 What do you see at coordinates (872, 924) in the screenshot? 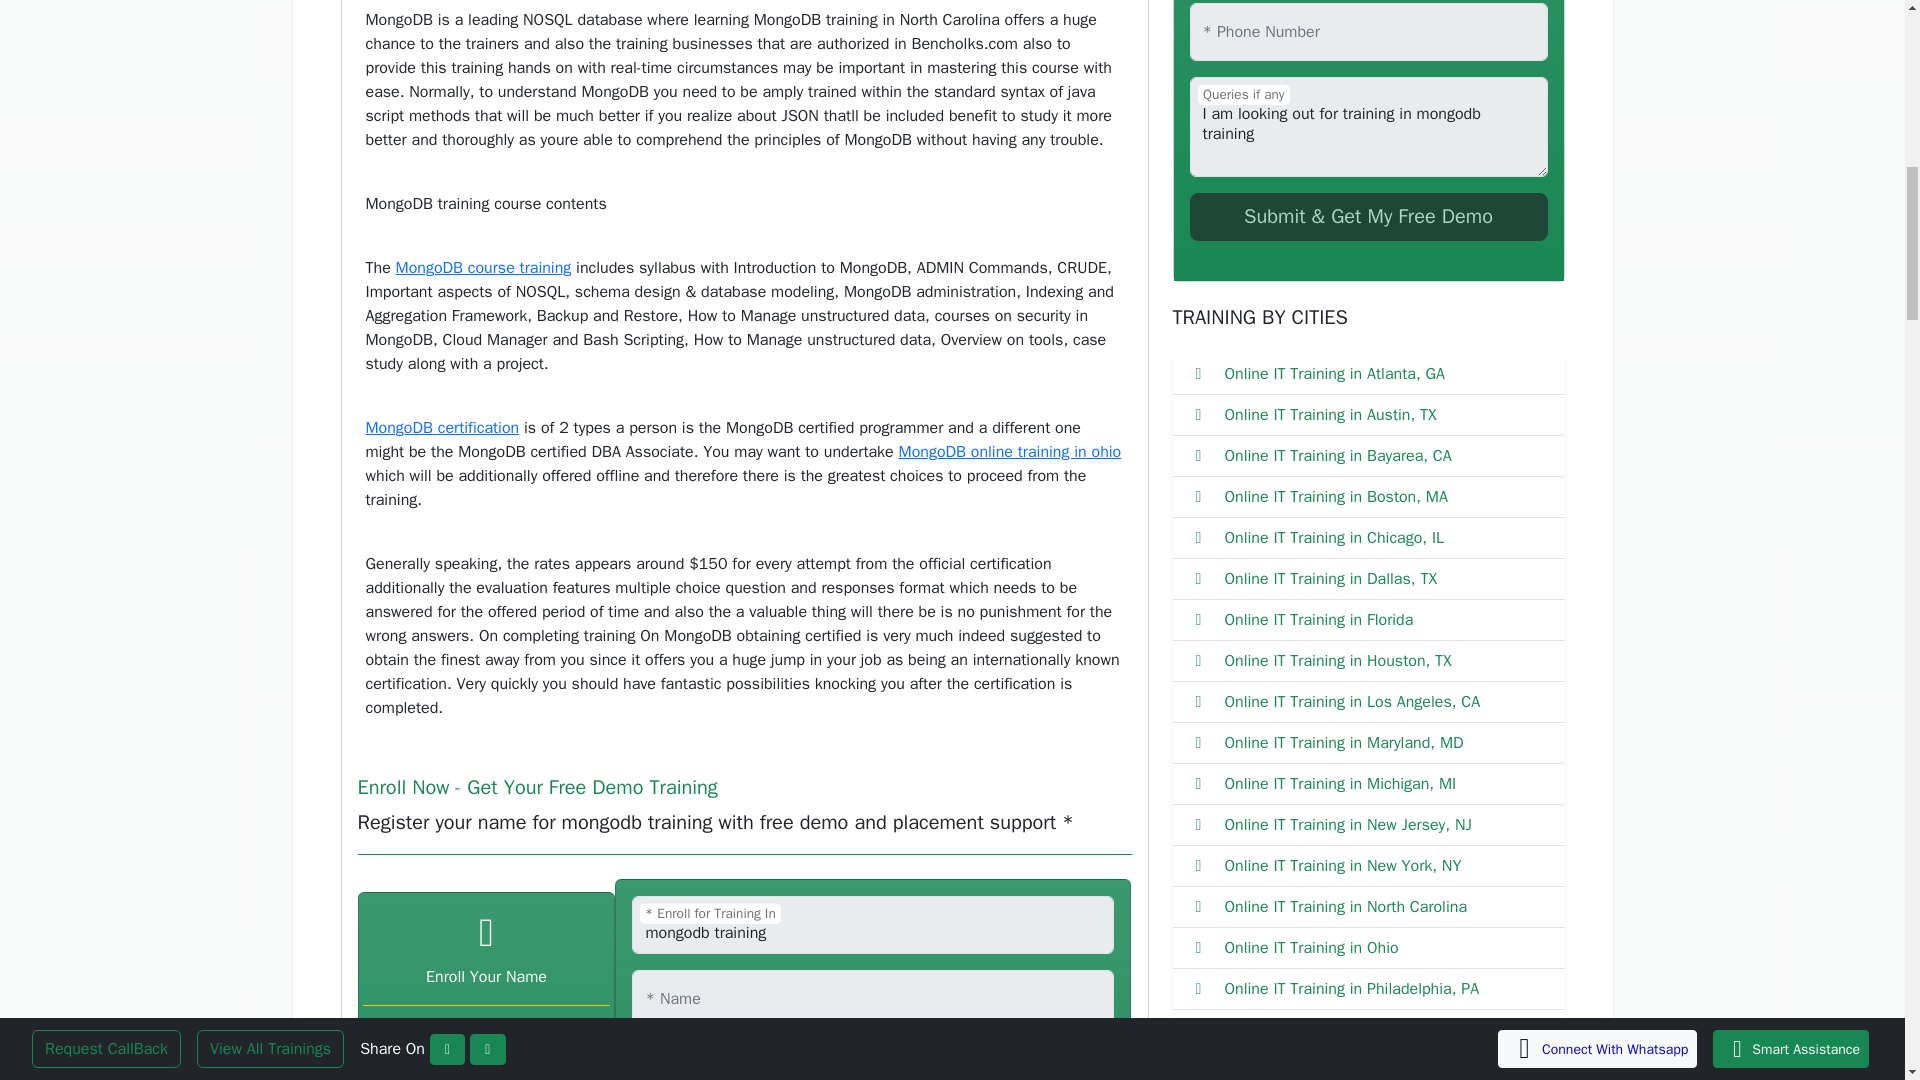
I see `mongodb training` at bounding box center [872, 924].